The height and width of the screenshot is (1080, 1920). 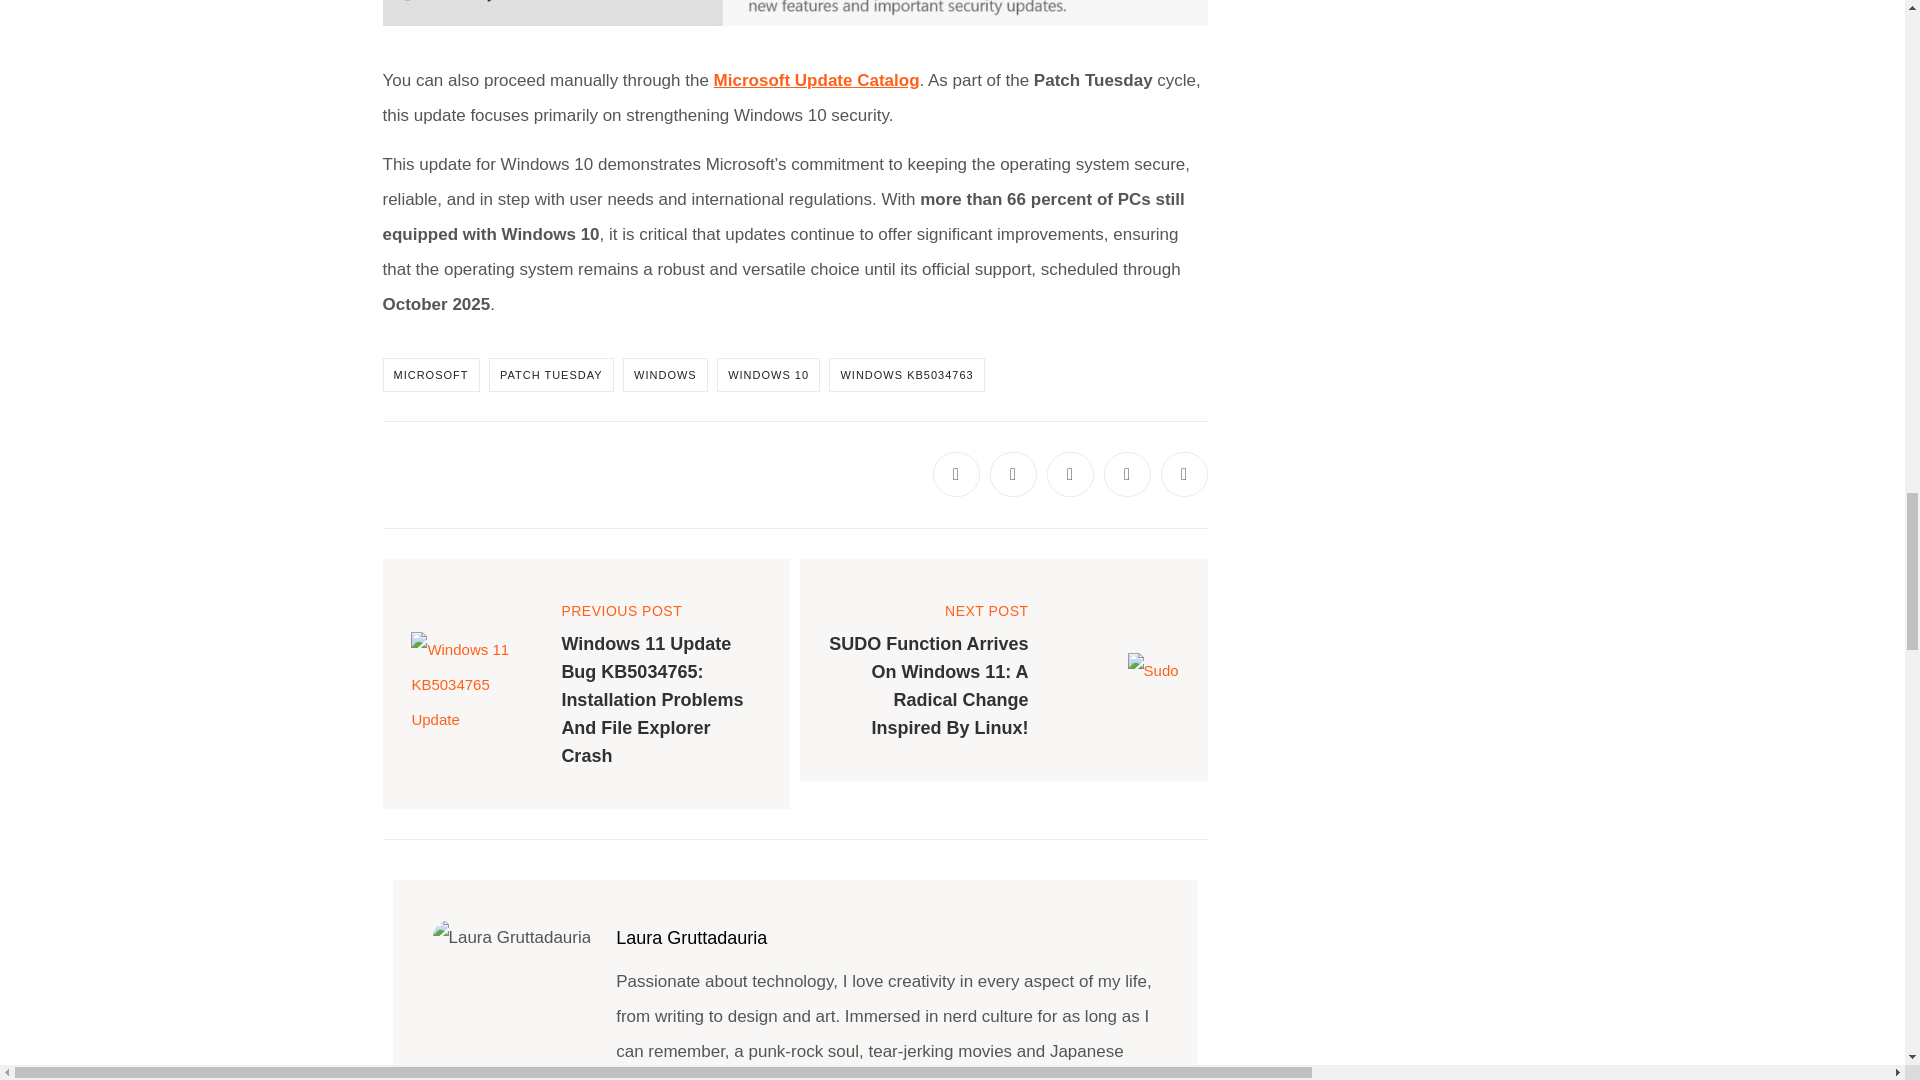 What do you see at coordinates (816, 80) in the screenshot?
I see `Microsoft Update Catalog` at bounding box center [816, 80].